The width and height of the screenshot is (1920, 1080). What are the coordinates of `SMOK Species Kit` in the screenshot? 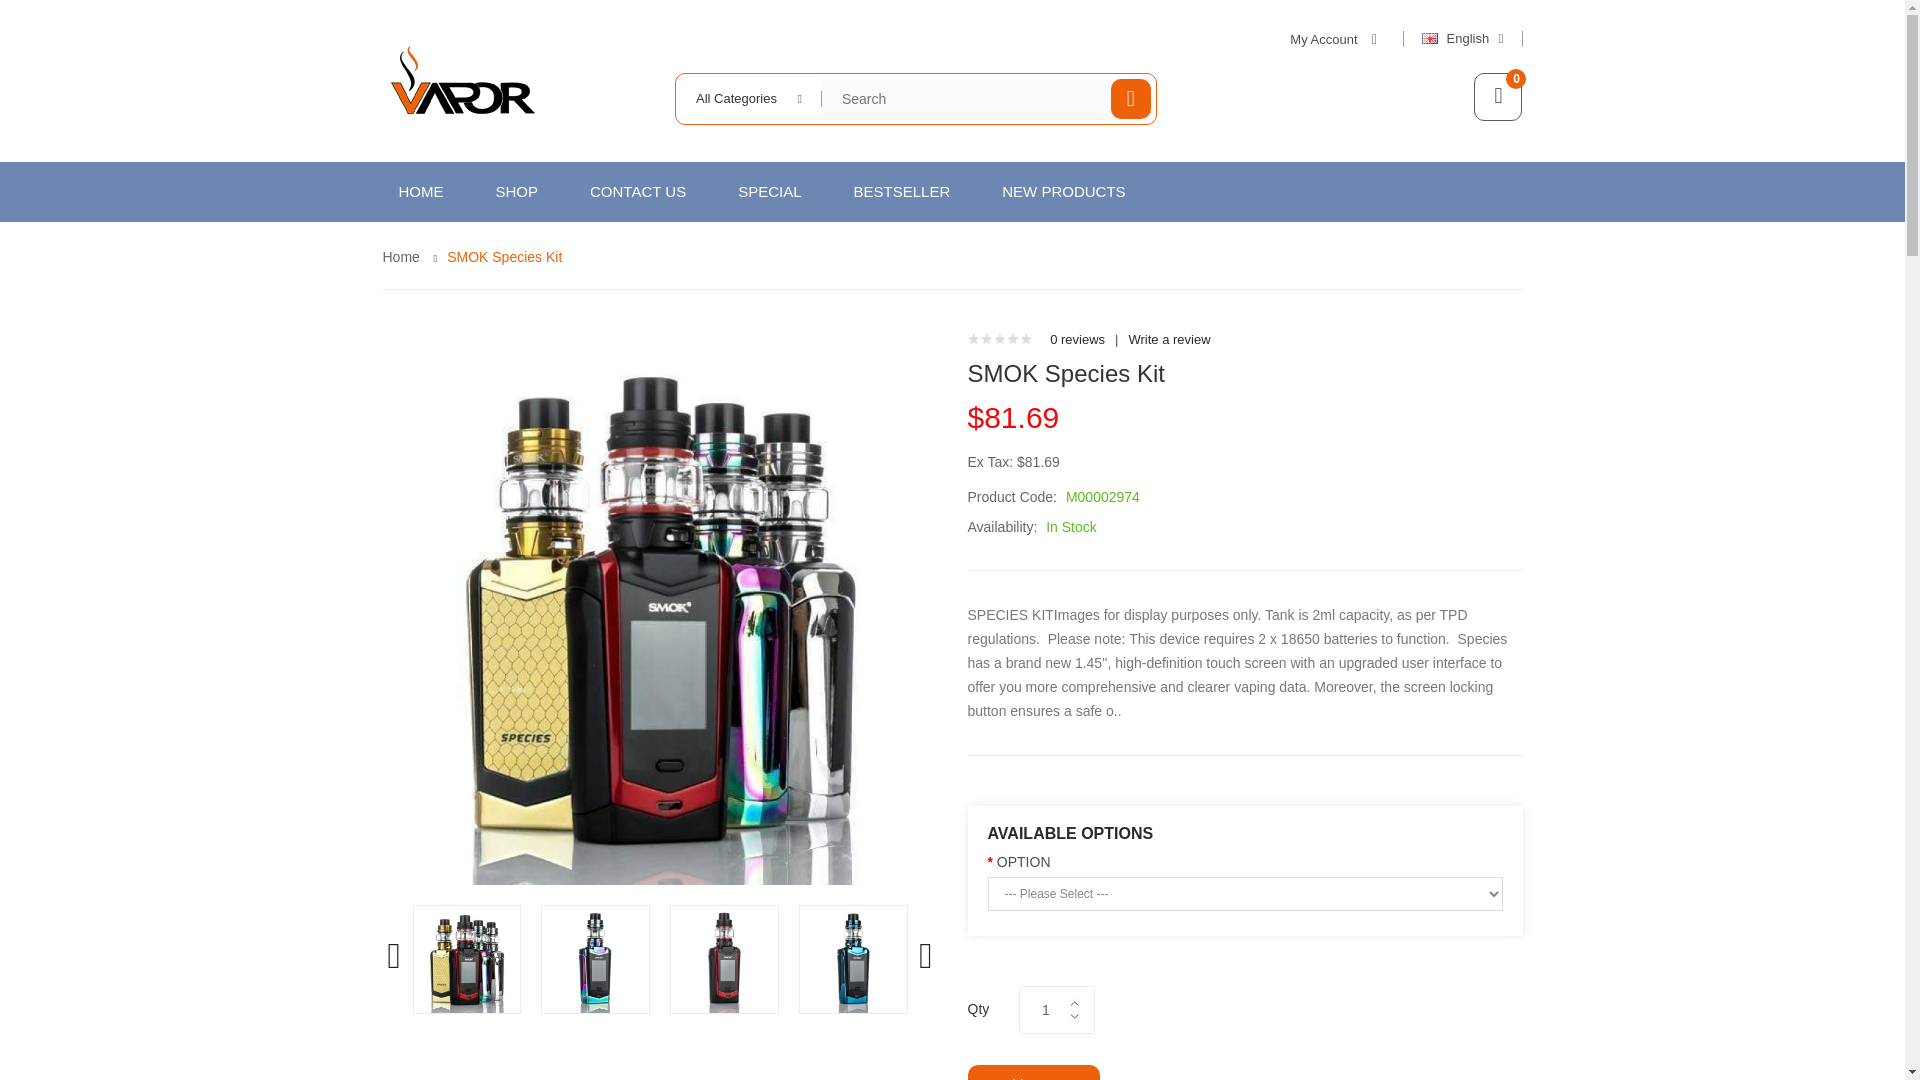 It's located at (594, 958).